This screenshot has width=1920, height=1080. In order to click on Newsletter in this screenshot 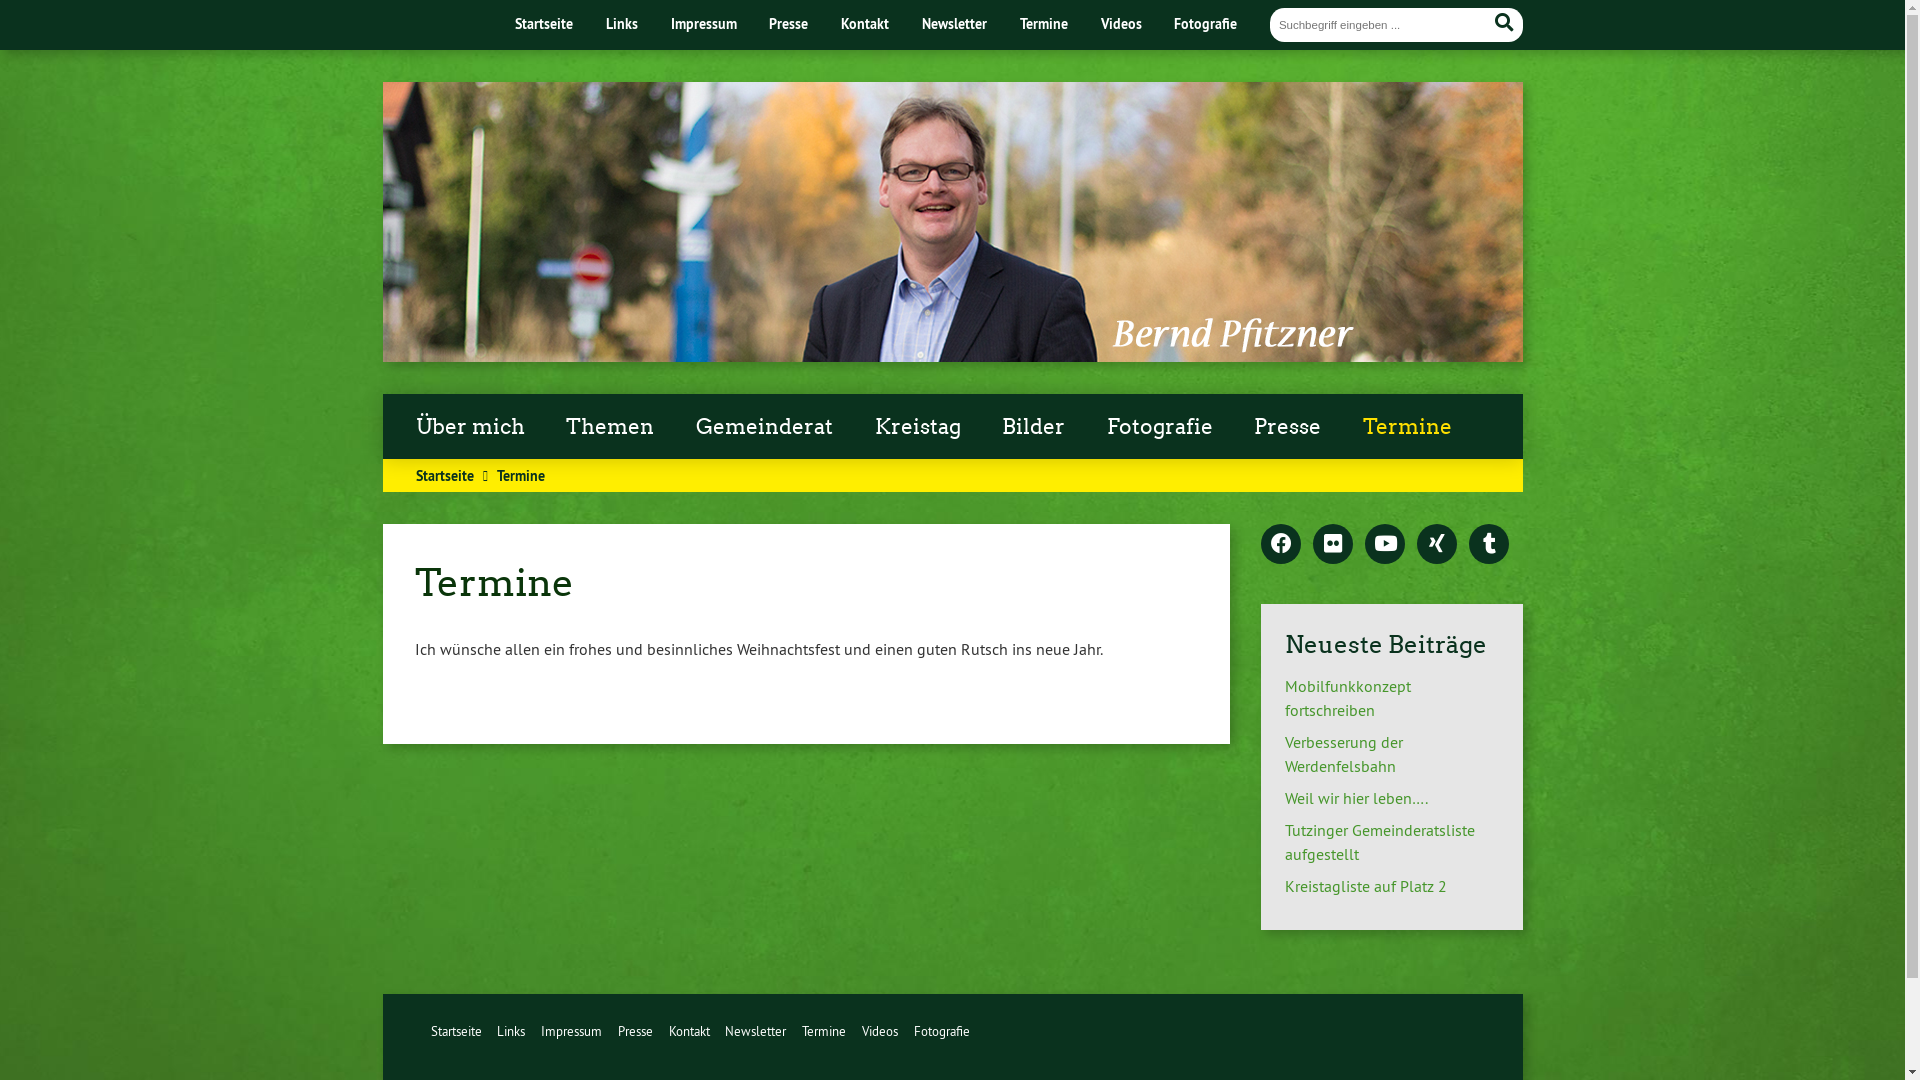, I will do `click(756, 1031)`.